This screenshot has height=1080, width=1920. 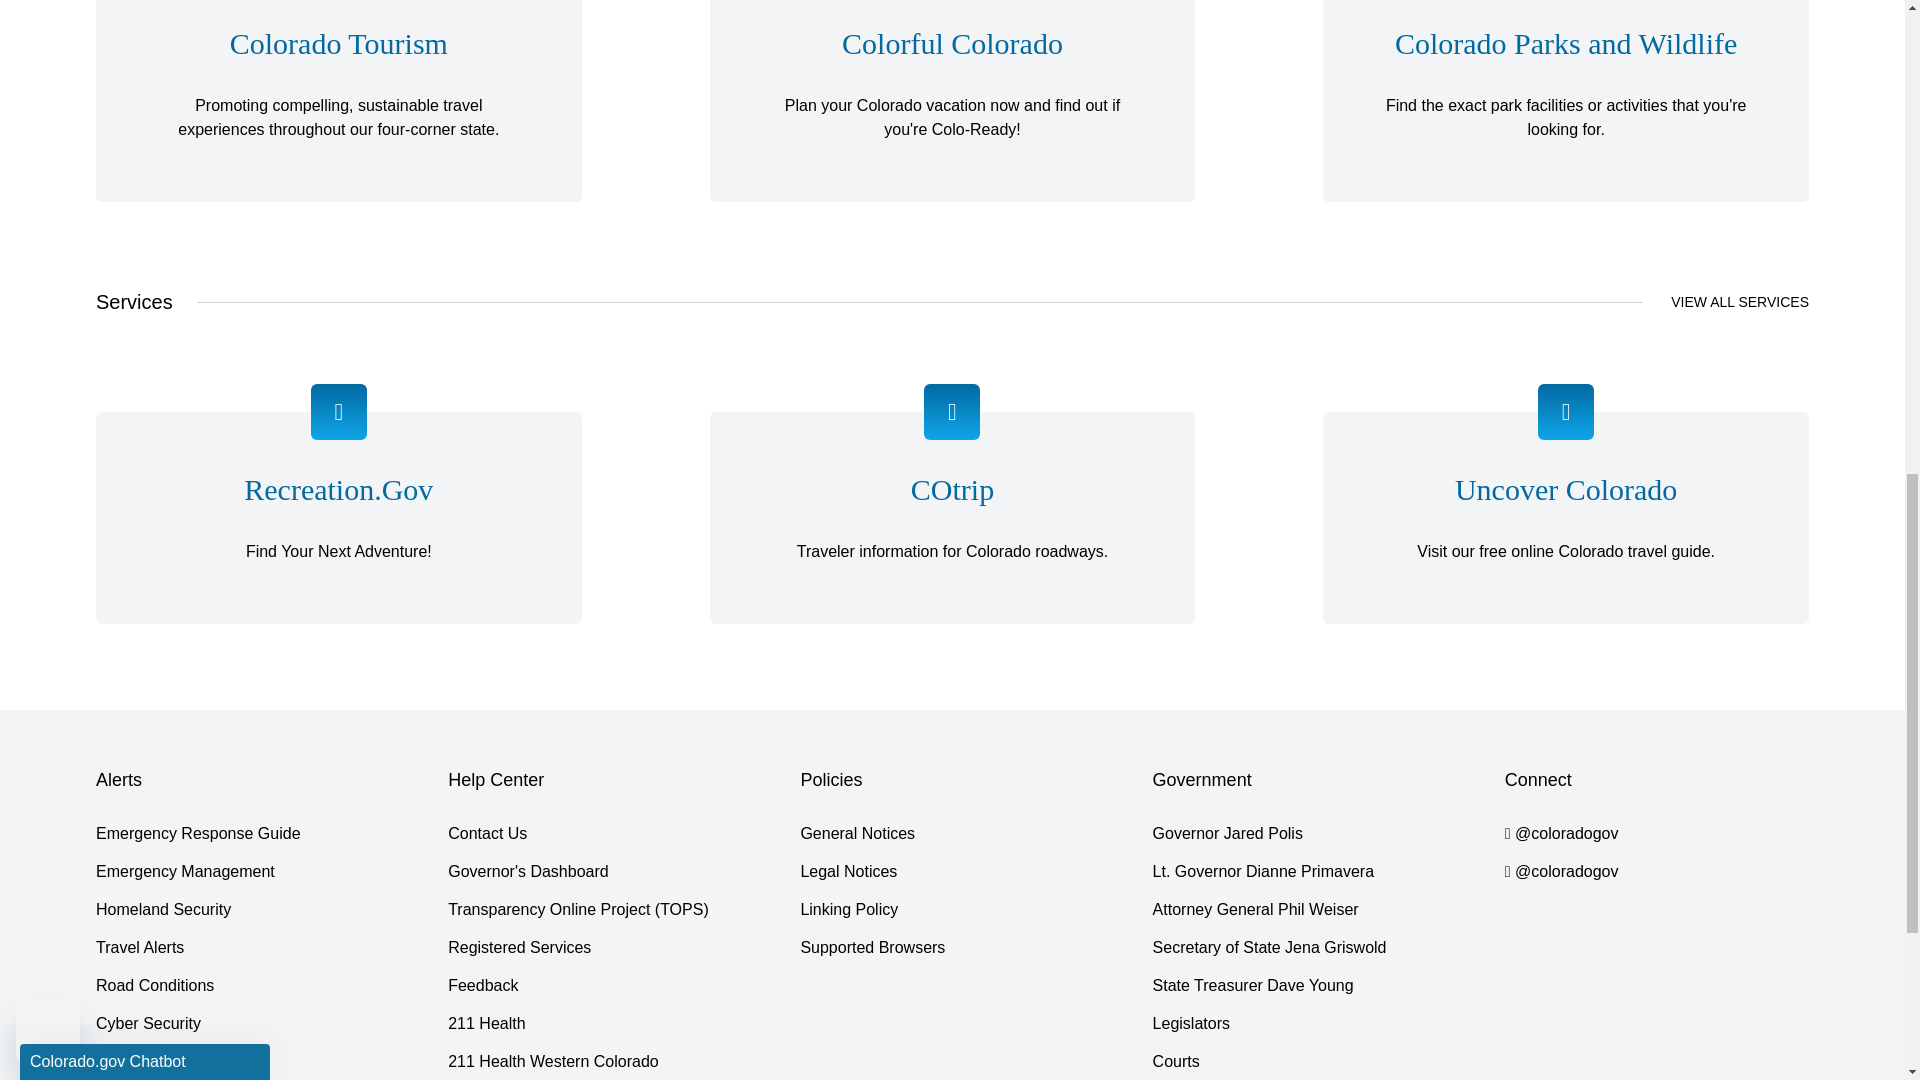 I want to click on 211 Health Western Colorado, so click(x=552, y=1061).